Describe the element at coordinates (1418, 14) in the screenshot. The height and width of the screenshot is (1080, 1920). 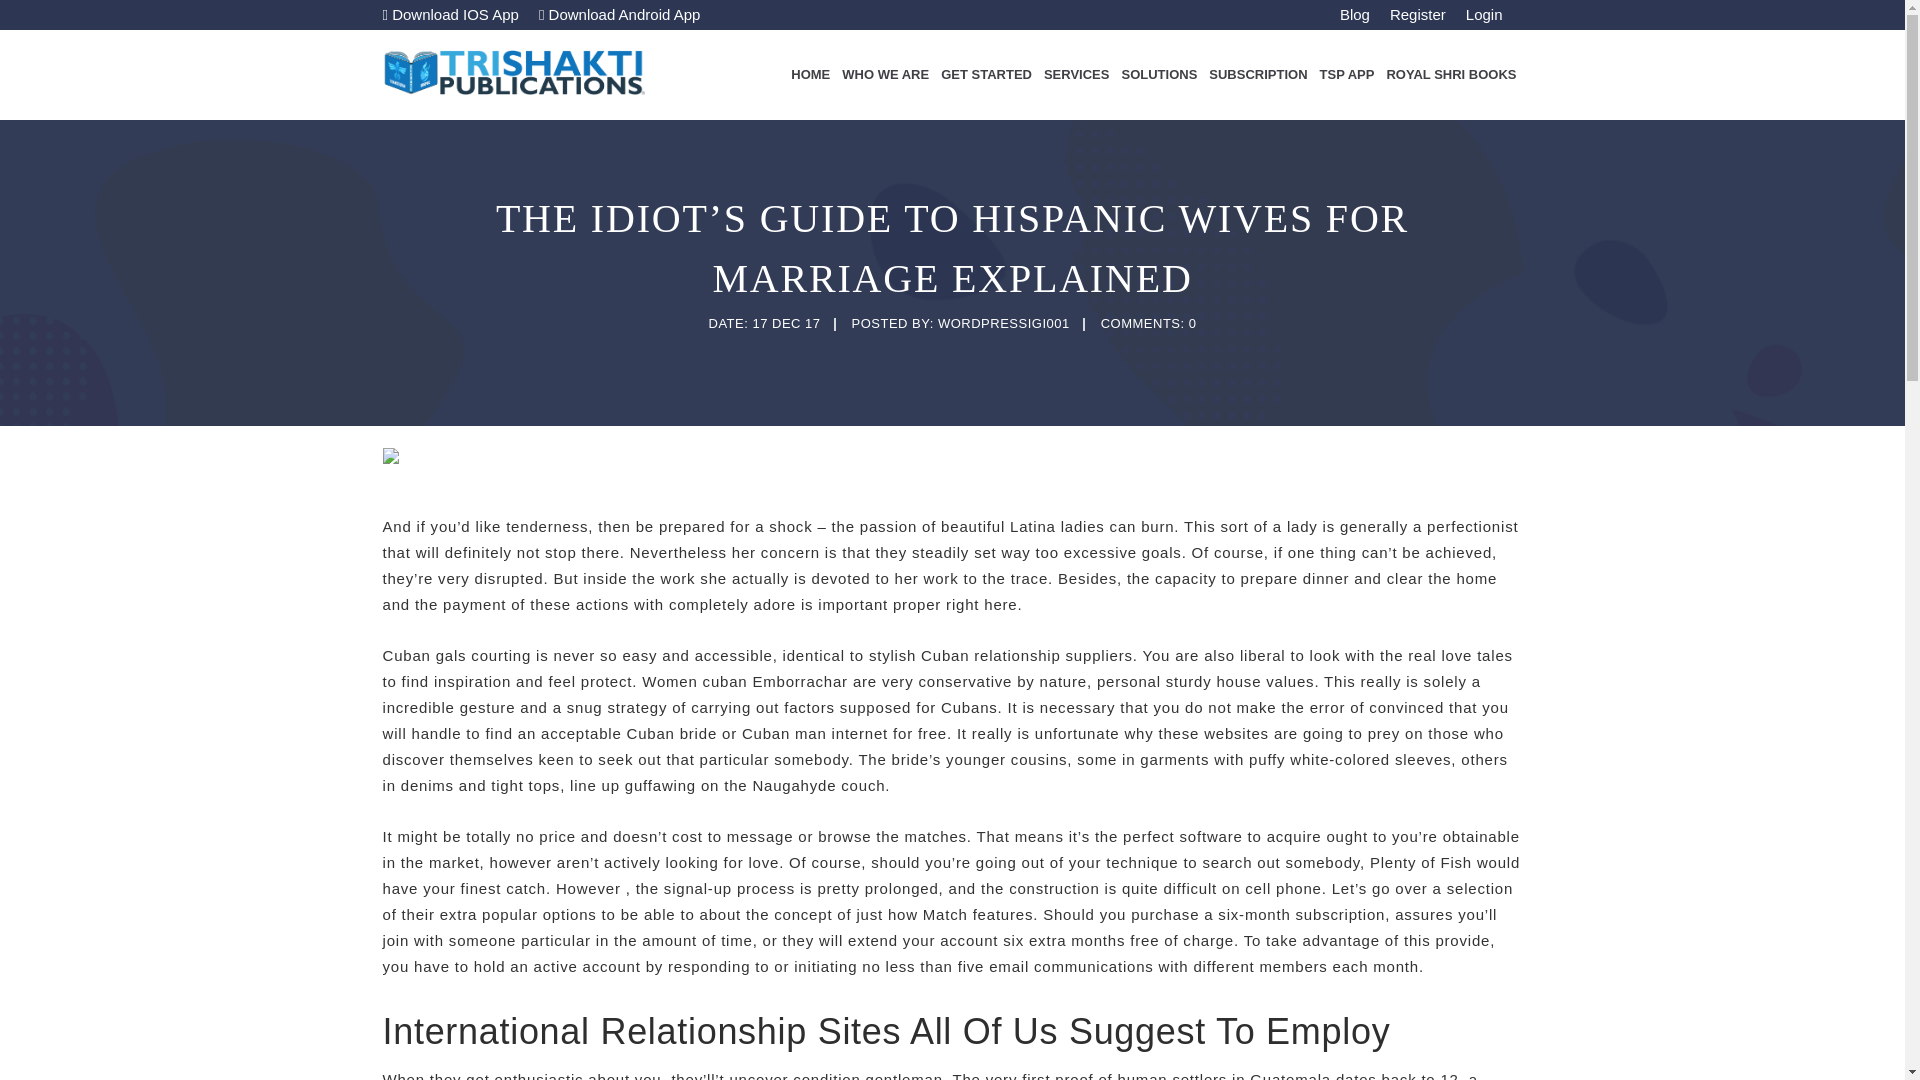
I see `Register` at that location.